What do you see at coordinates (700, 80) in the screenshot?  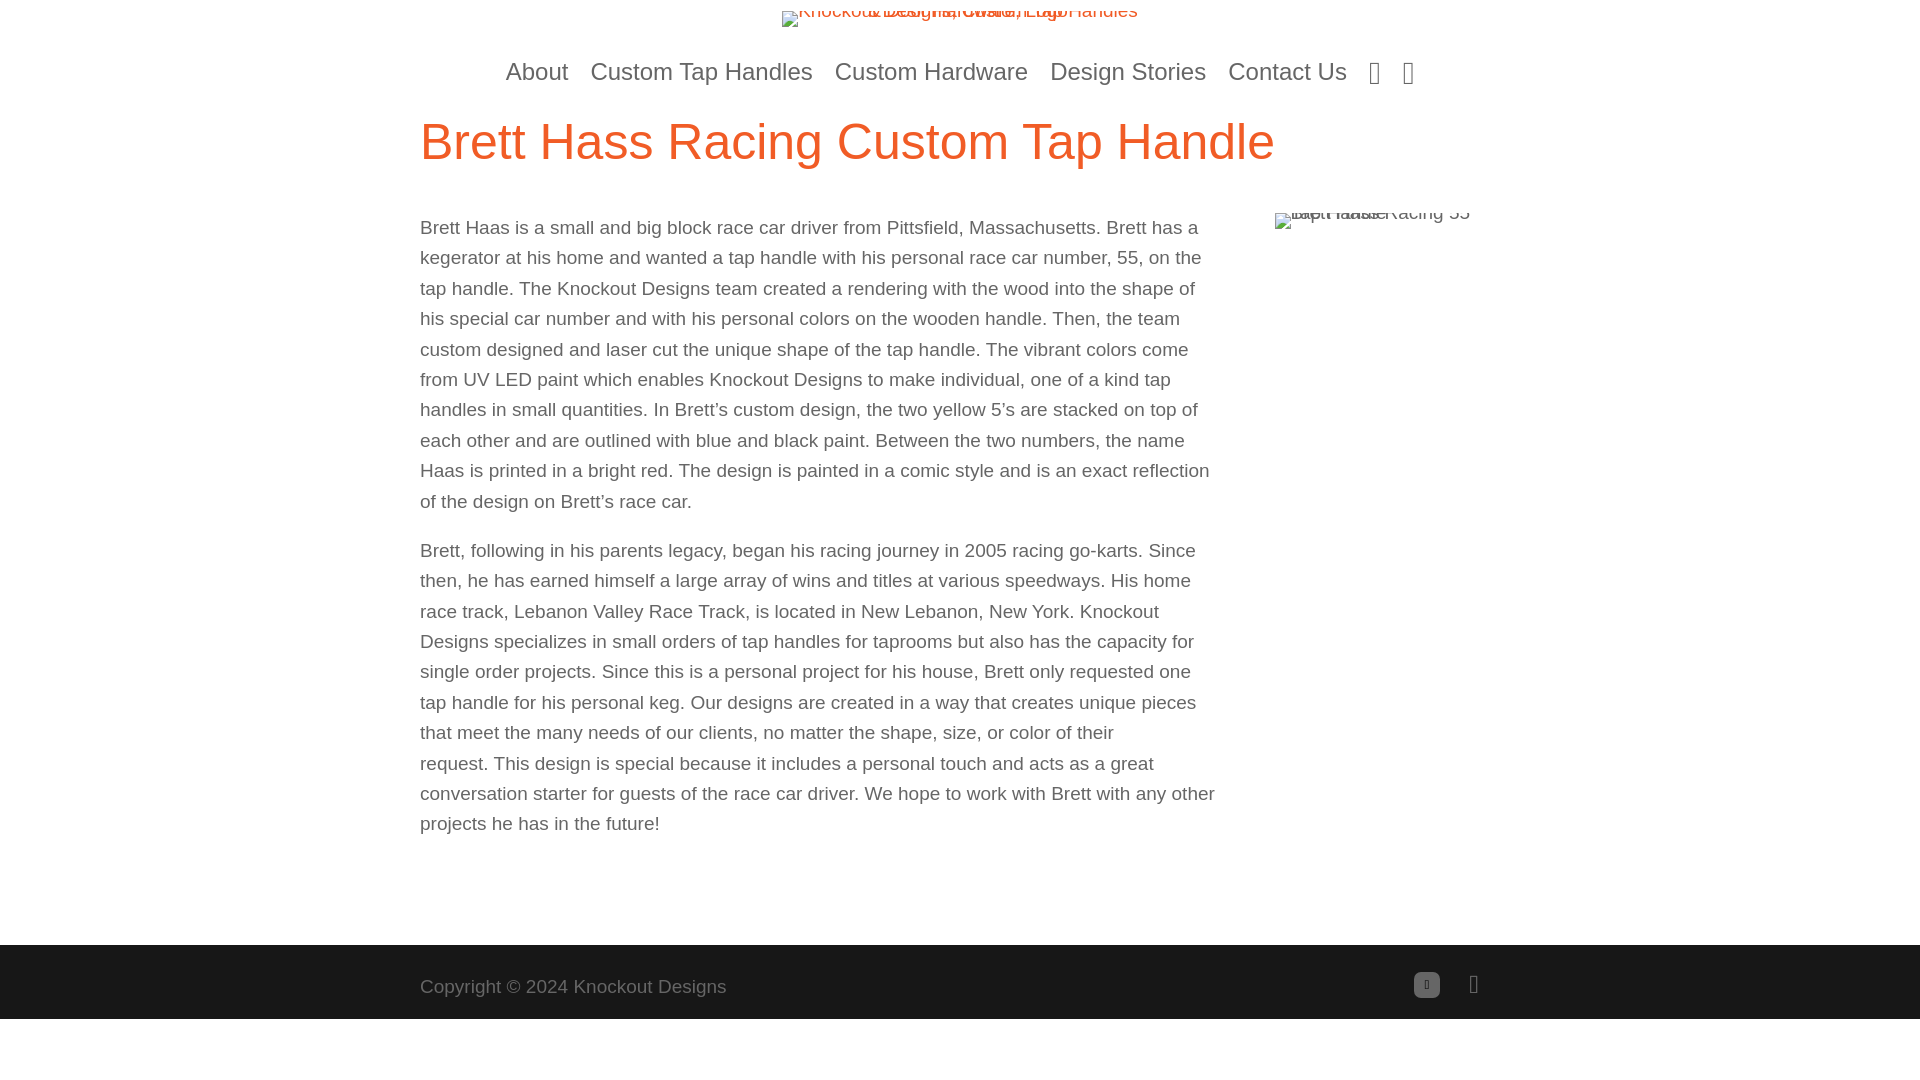 I see `Custom Tap Handles` at bounding box center [700, 80].